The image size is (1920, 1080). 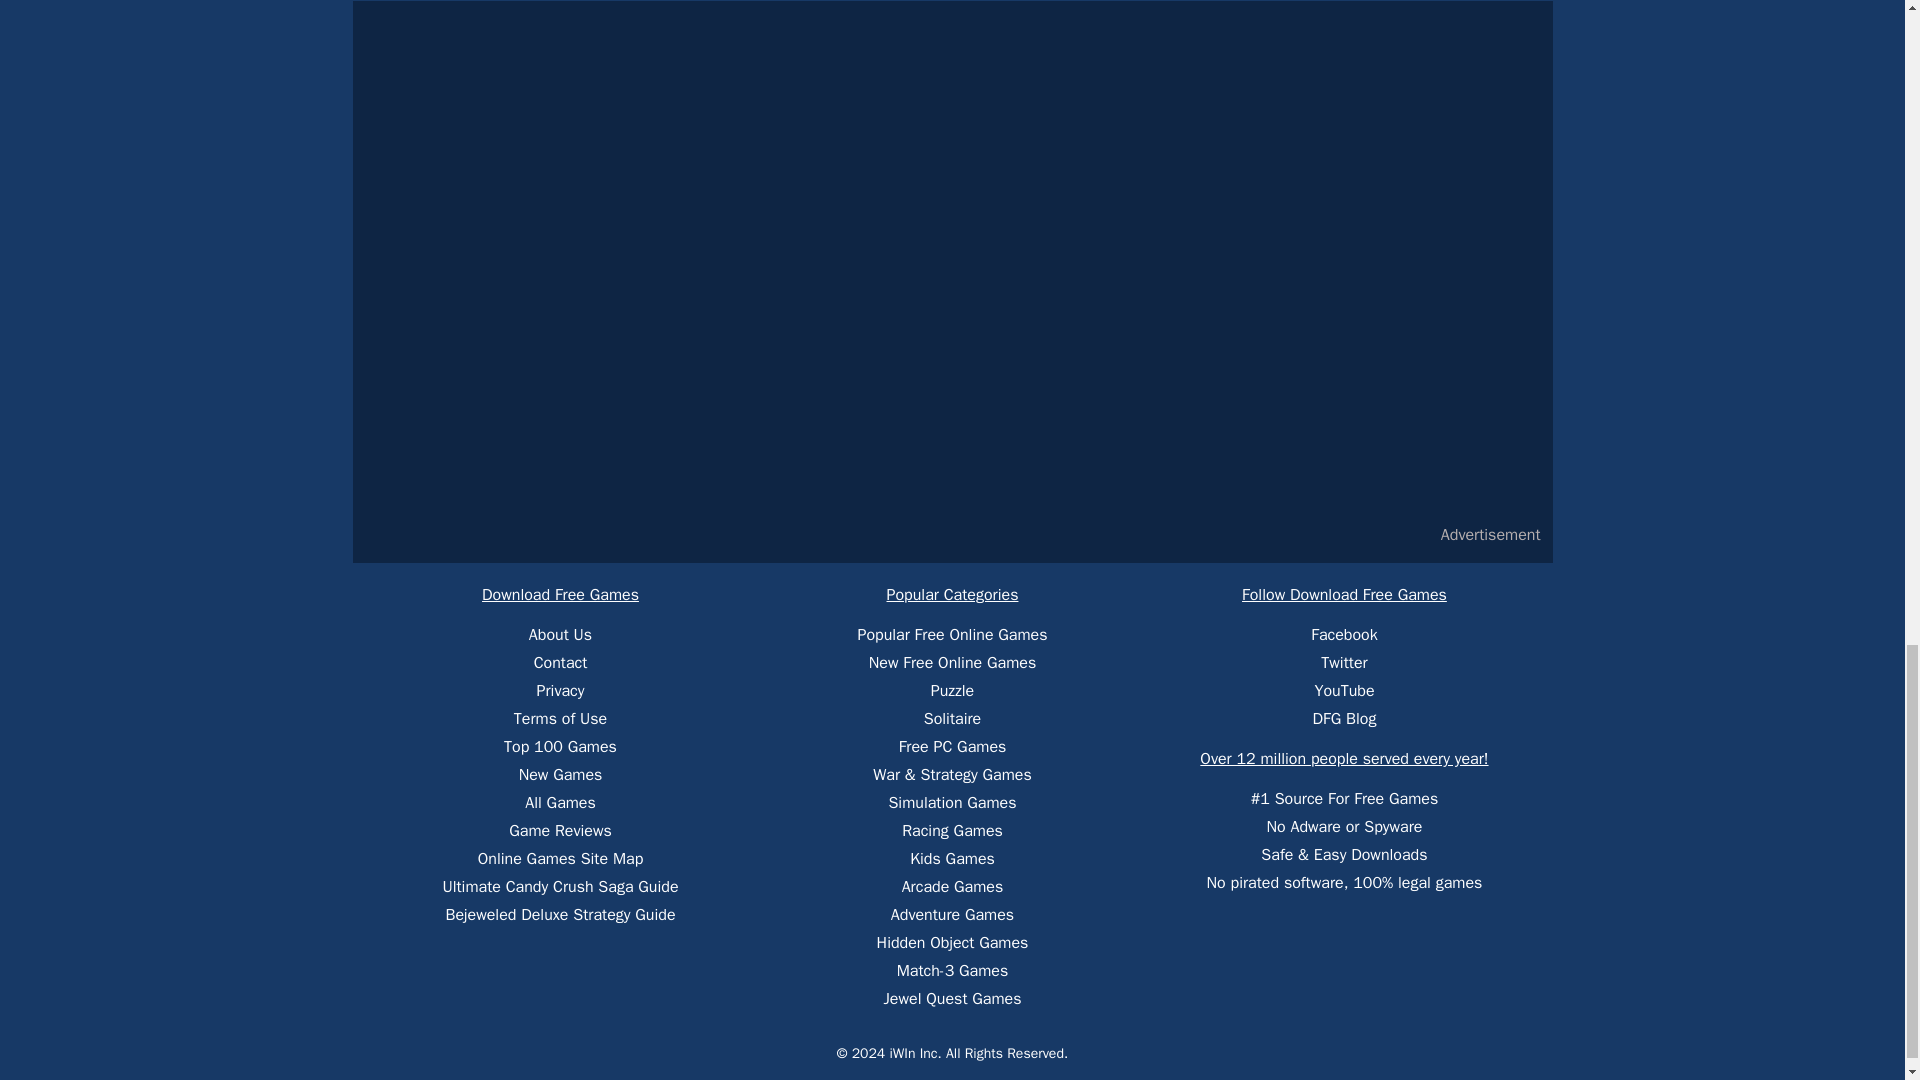 I want to click on About Us, so click(x=560, y=634).